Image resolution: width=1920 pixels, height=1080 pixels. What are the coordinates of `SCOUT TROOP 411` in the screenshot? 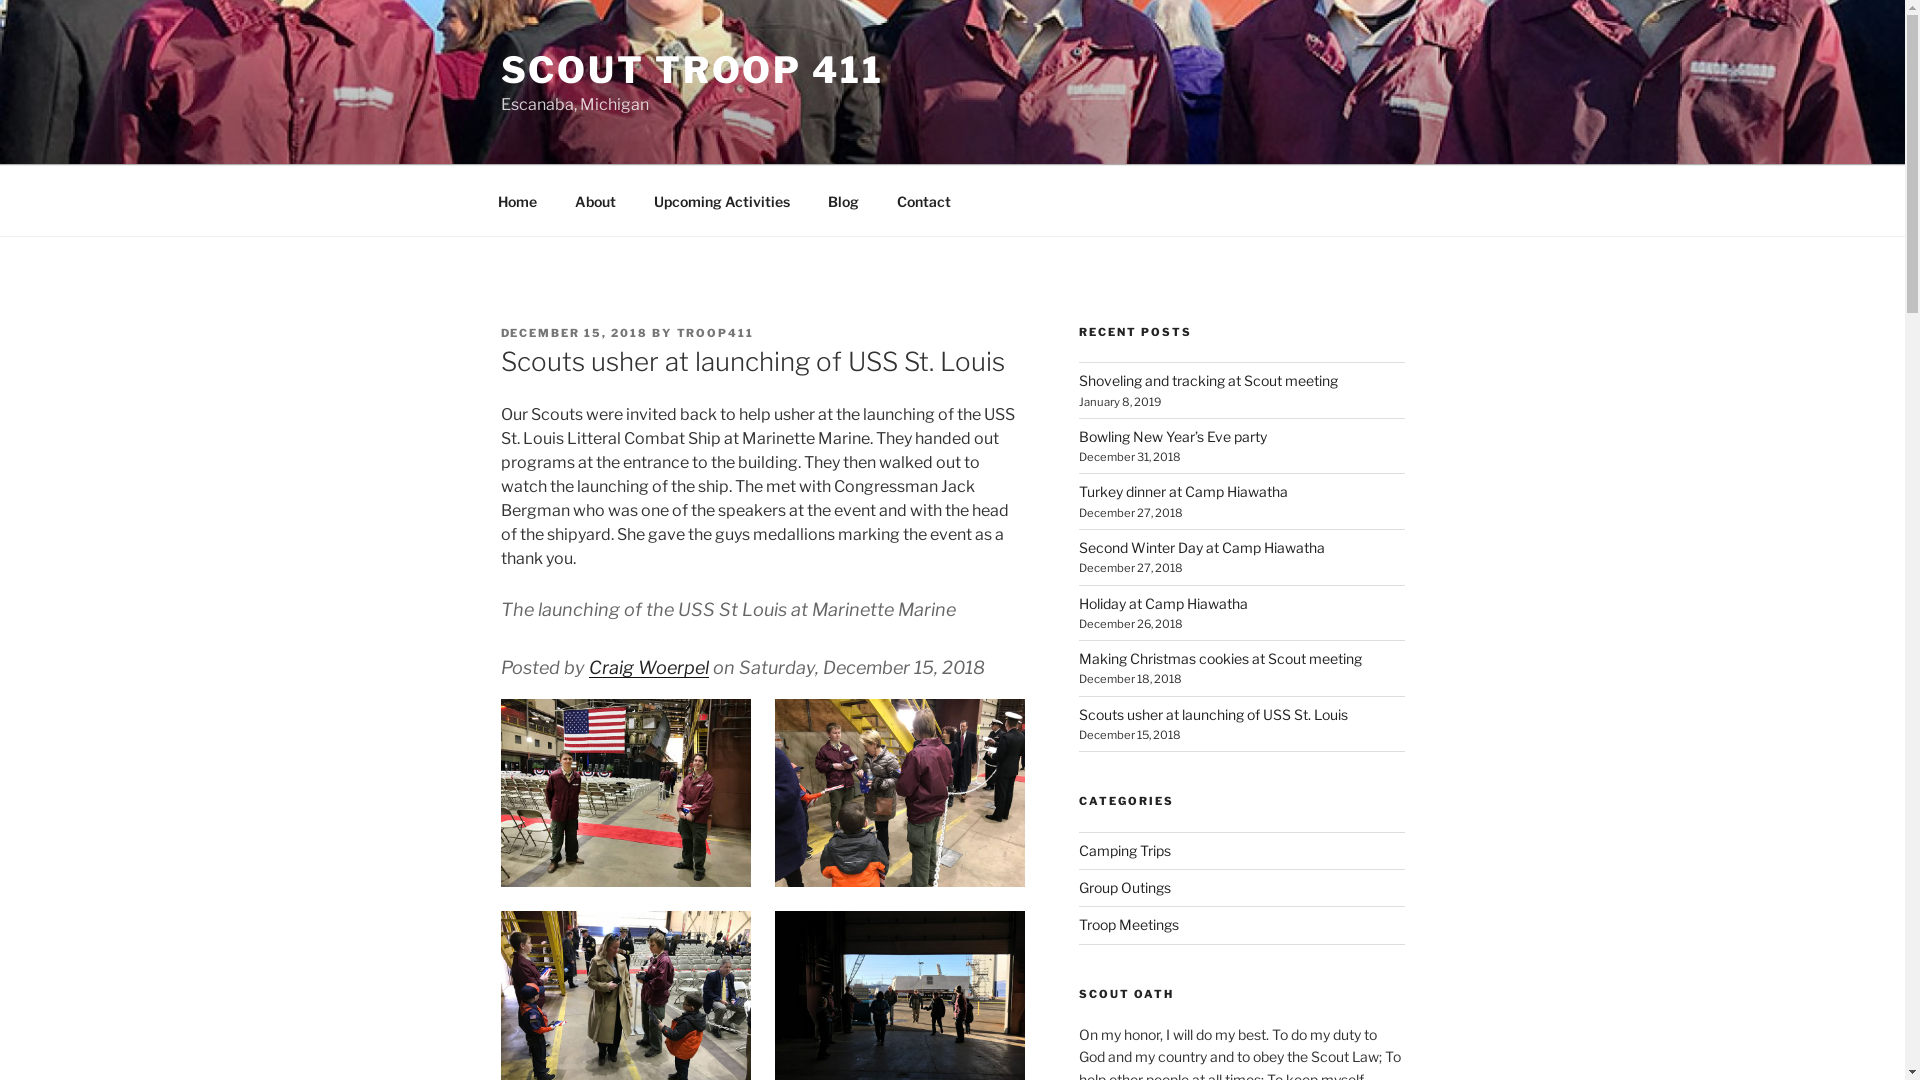 It's located at (692, 70).